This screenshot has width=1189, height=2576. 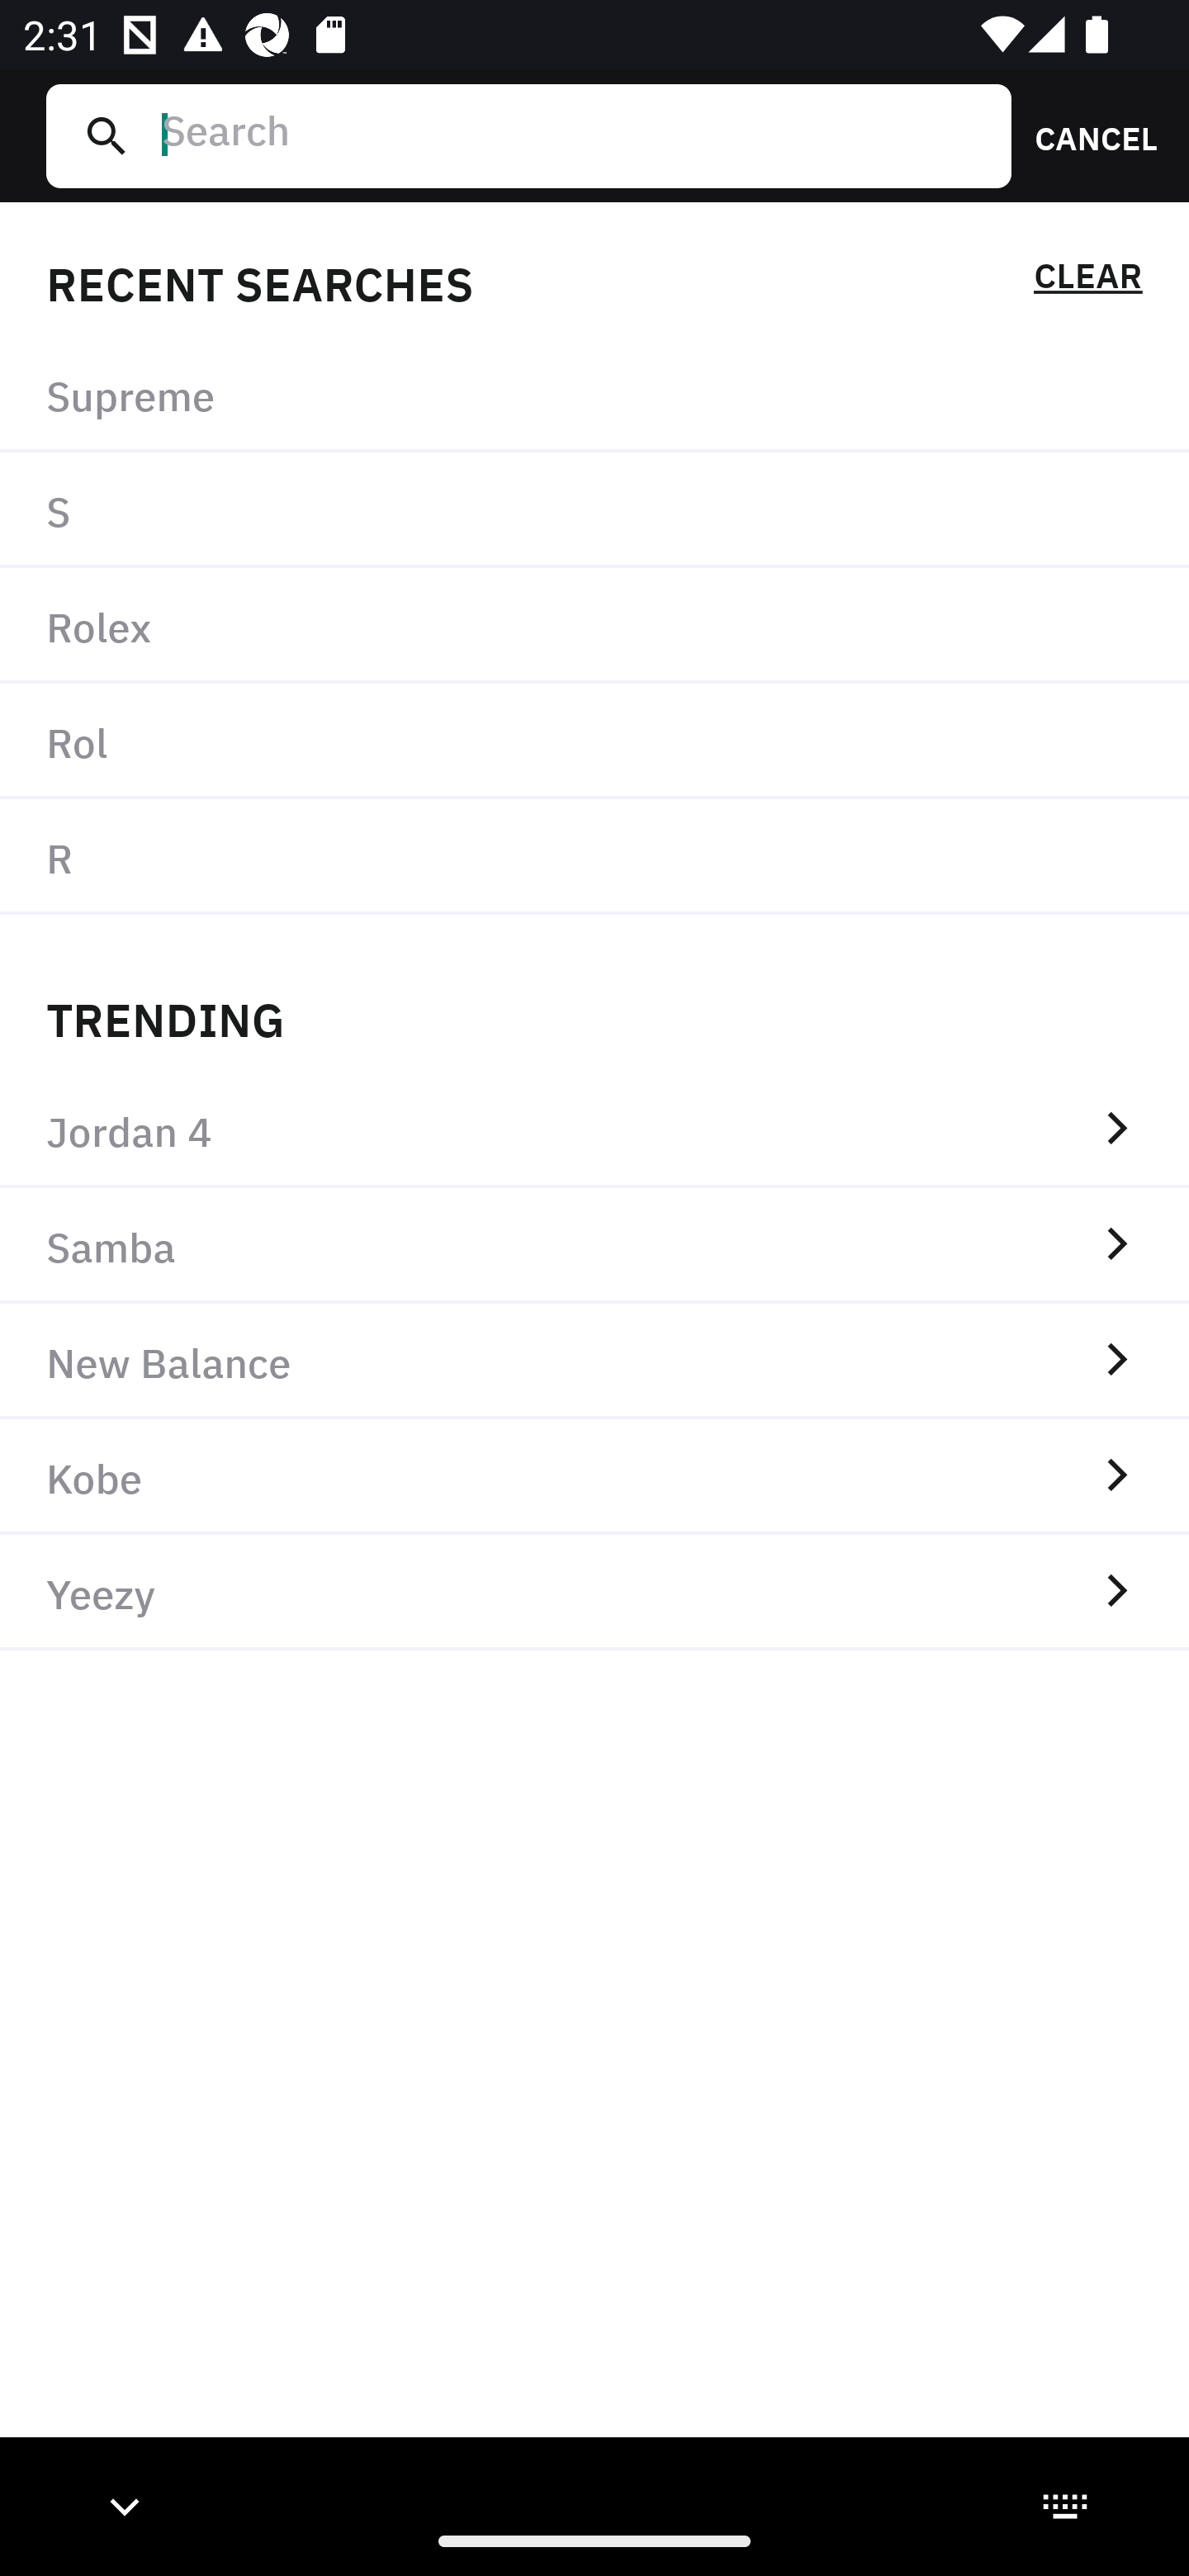 What do you see at coordinates (1085, 135) in the screenshot?
I see `CANCEL` at bounding box center [1085, 135].